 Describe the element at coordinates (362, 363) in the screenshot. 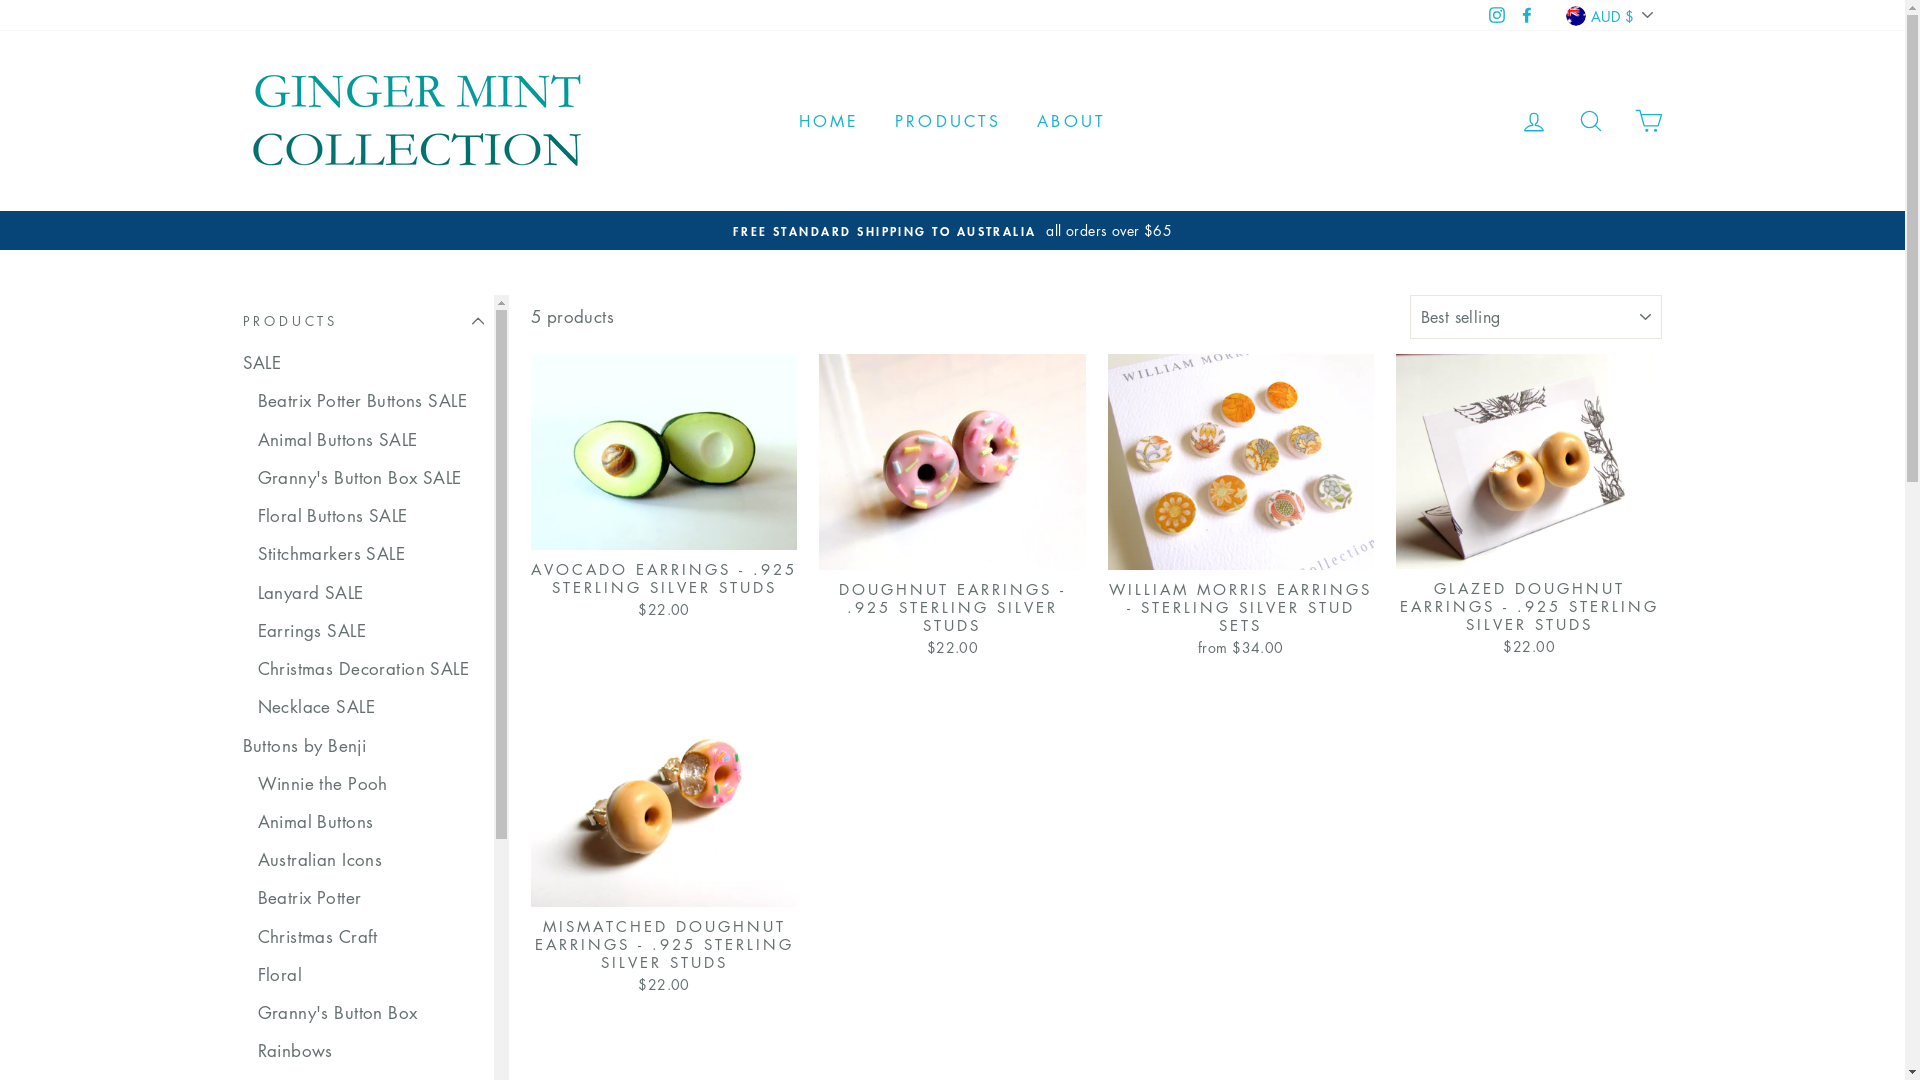

I see `SALE` at that location.